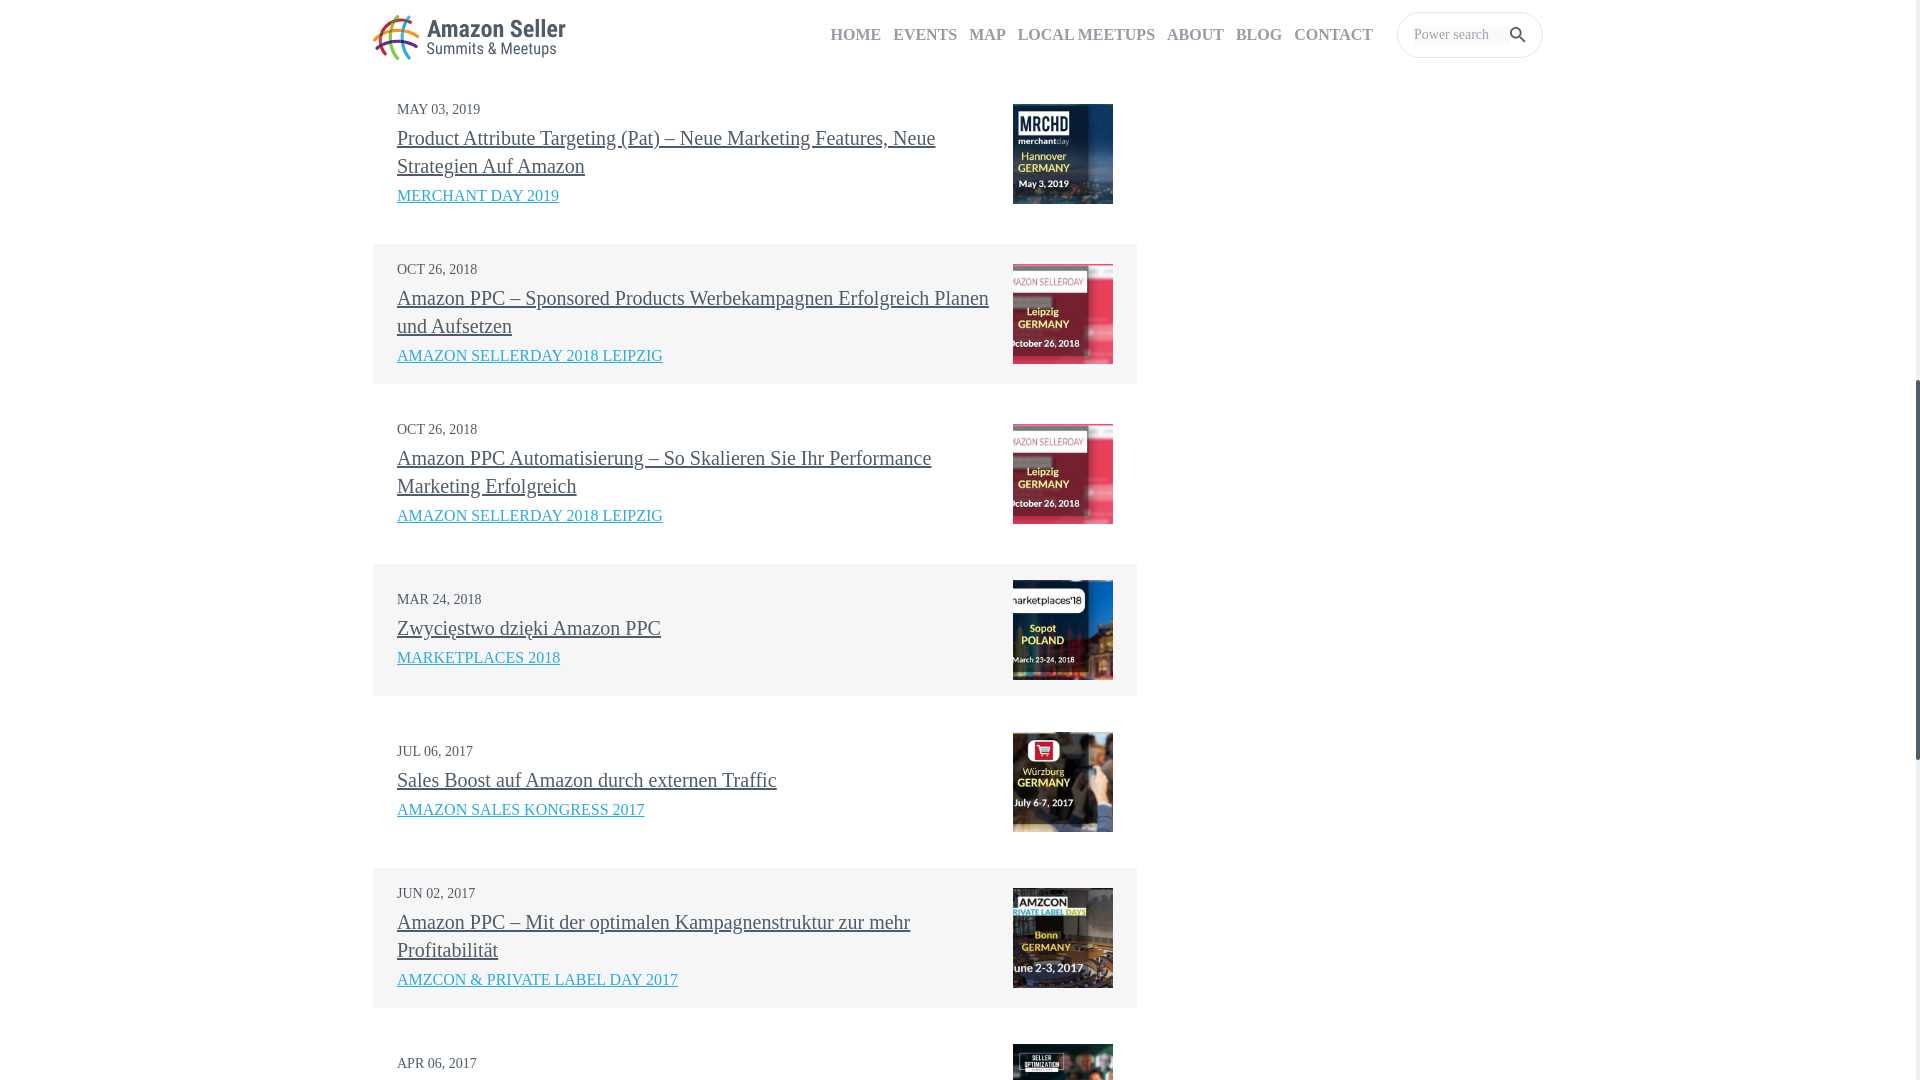  What do you see at coordinates (530, 520) in the screenshot?
I see `AMAZON SELLERDAY 2018 LEIPZIG` at bounding box center [530, 520].